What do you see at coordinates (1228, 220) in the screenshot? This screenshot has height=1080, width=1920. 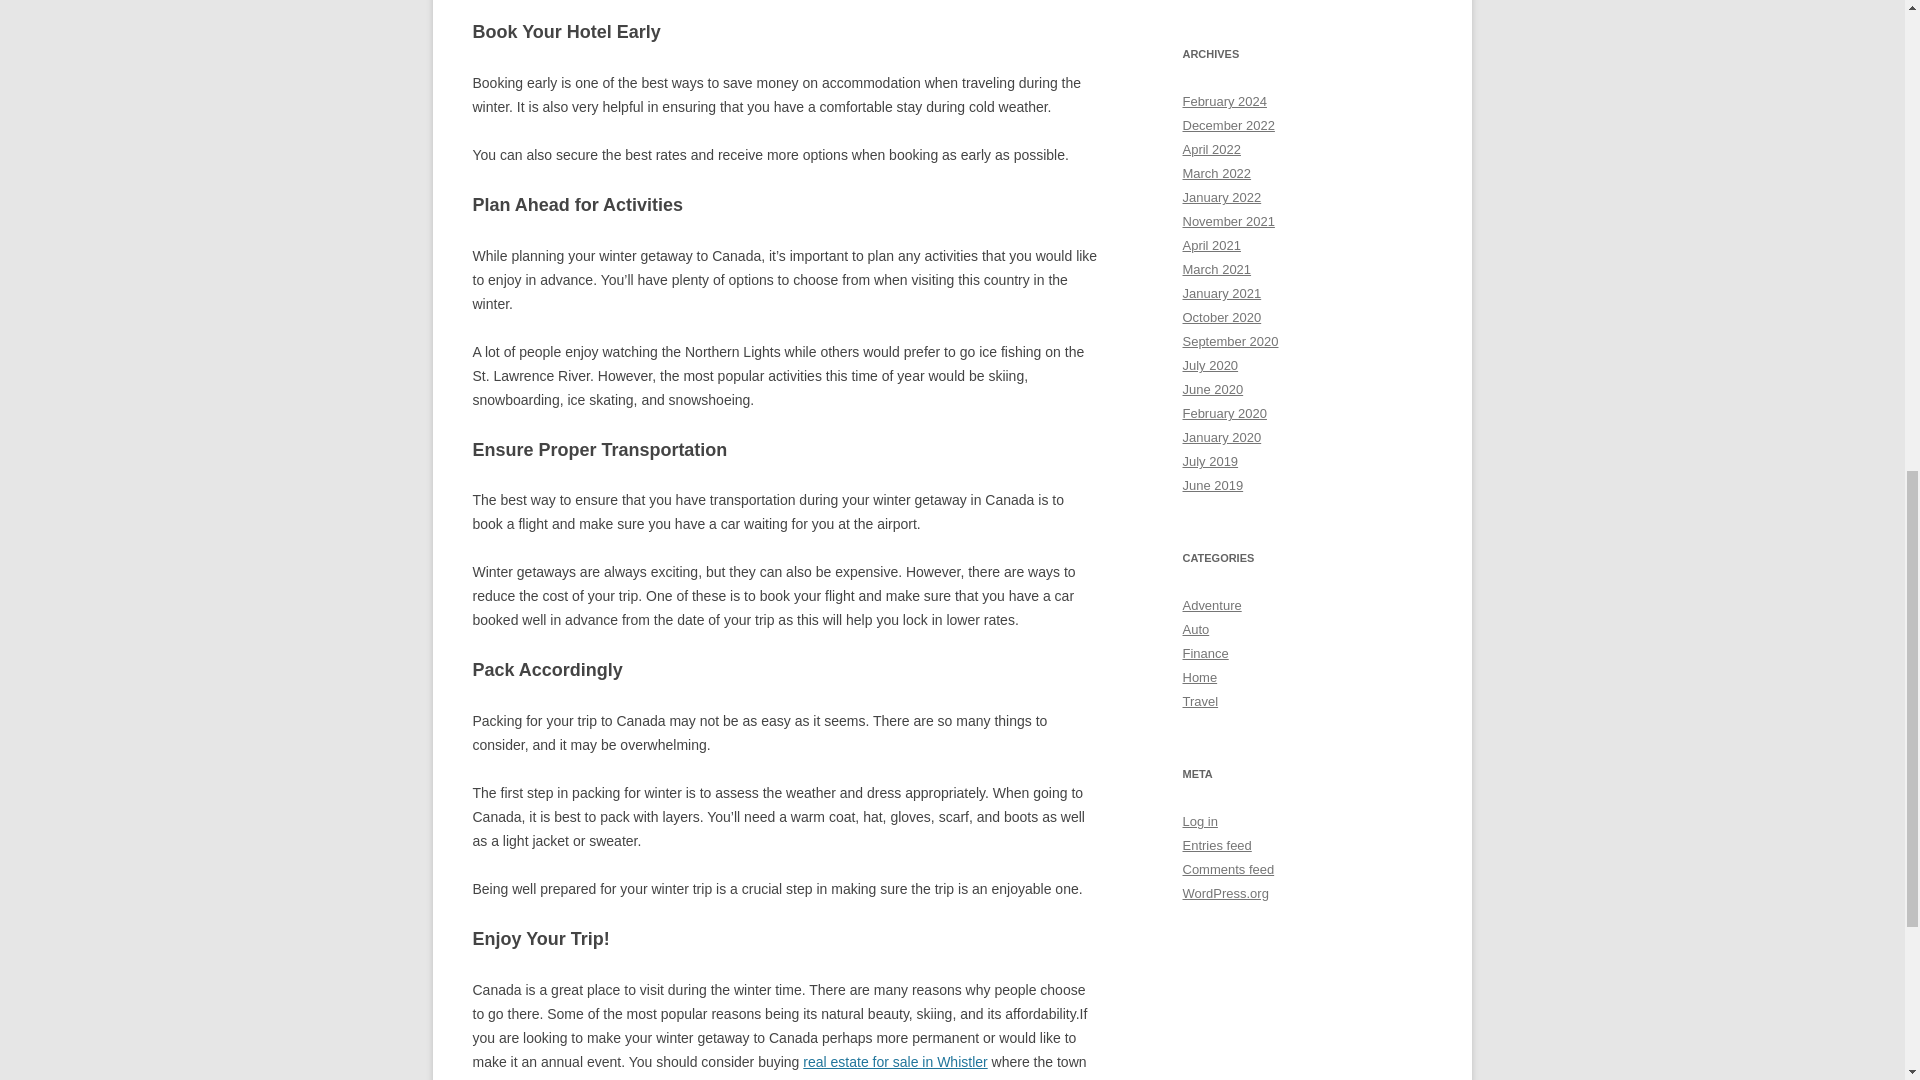 I see `November 2021` at bounding box center [1228, 220].